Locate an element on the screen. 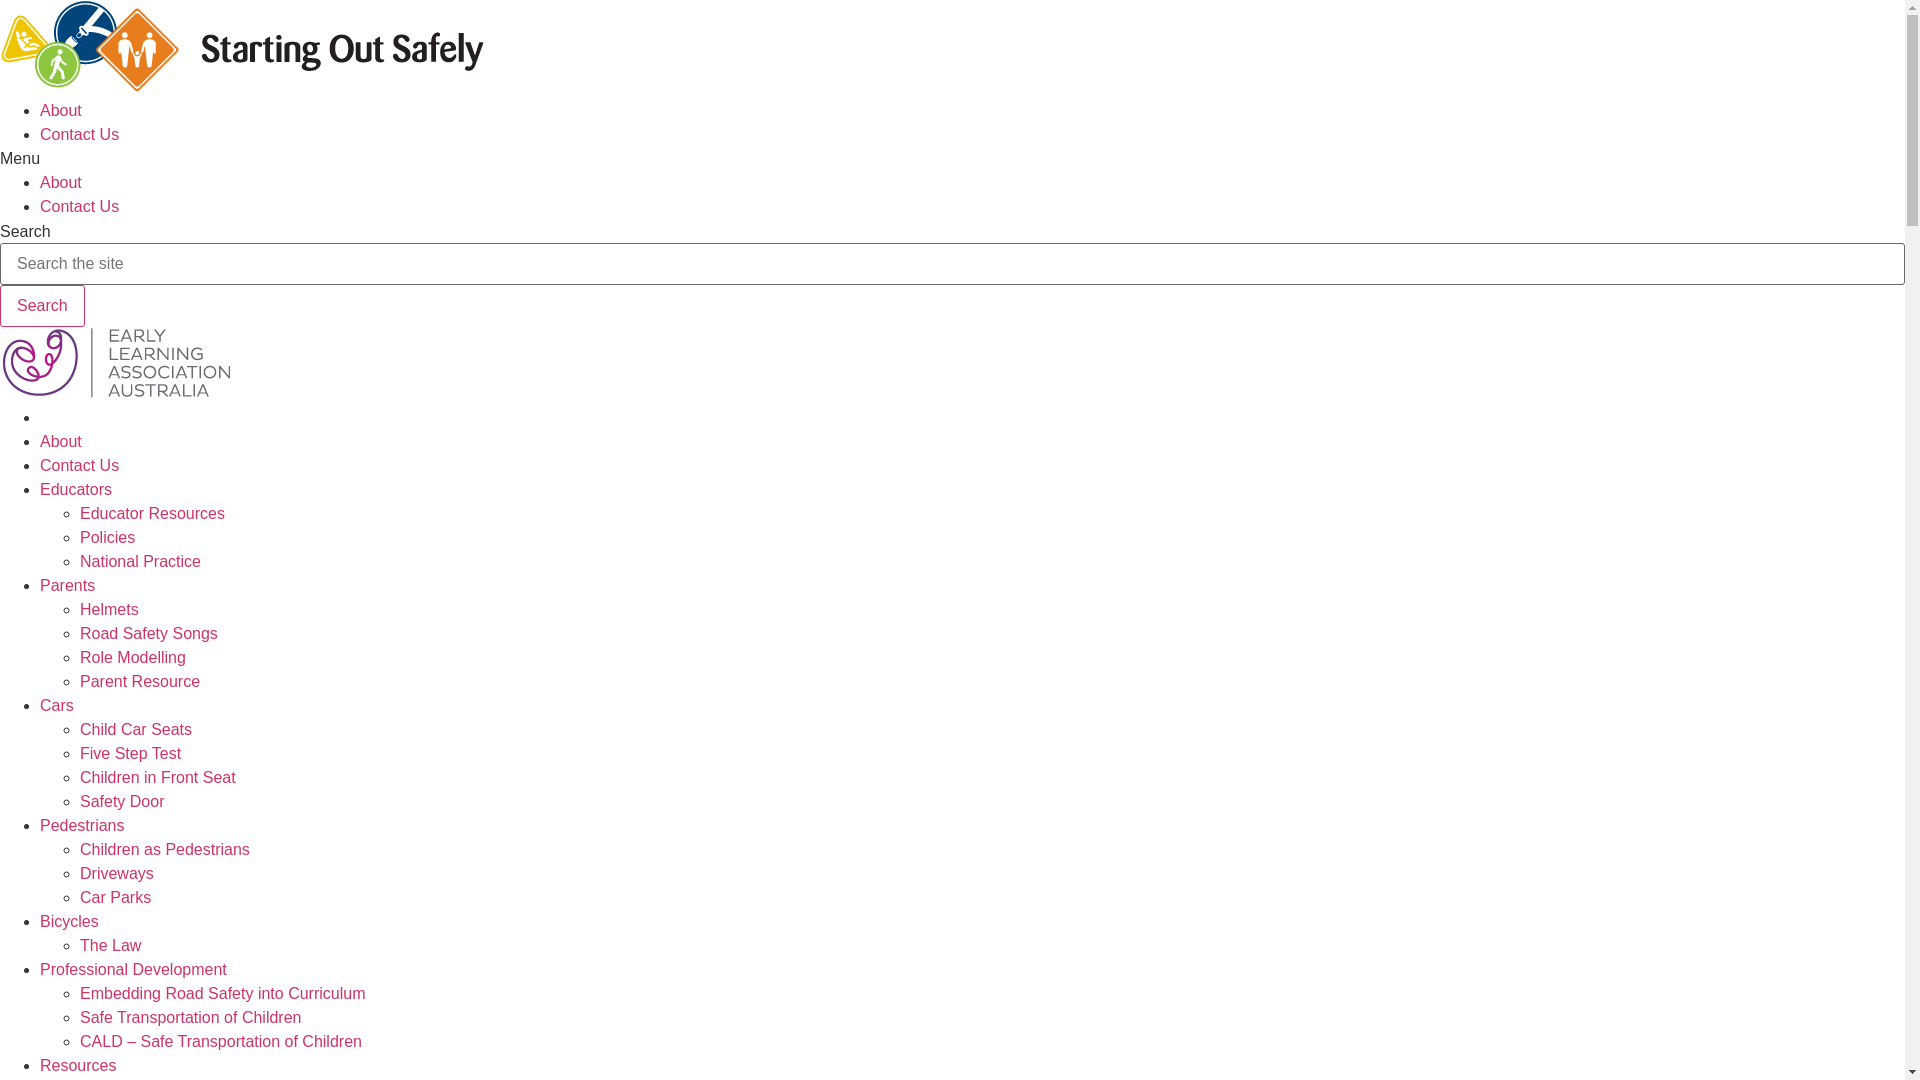 The height and width of the screenshot is (1080, 1920). Five Step Test is located at coordinates (130, 754).